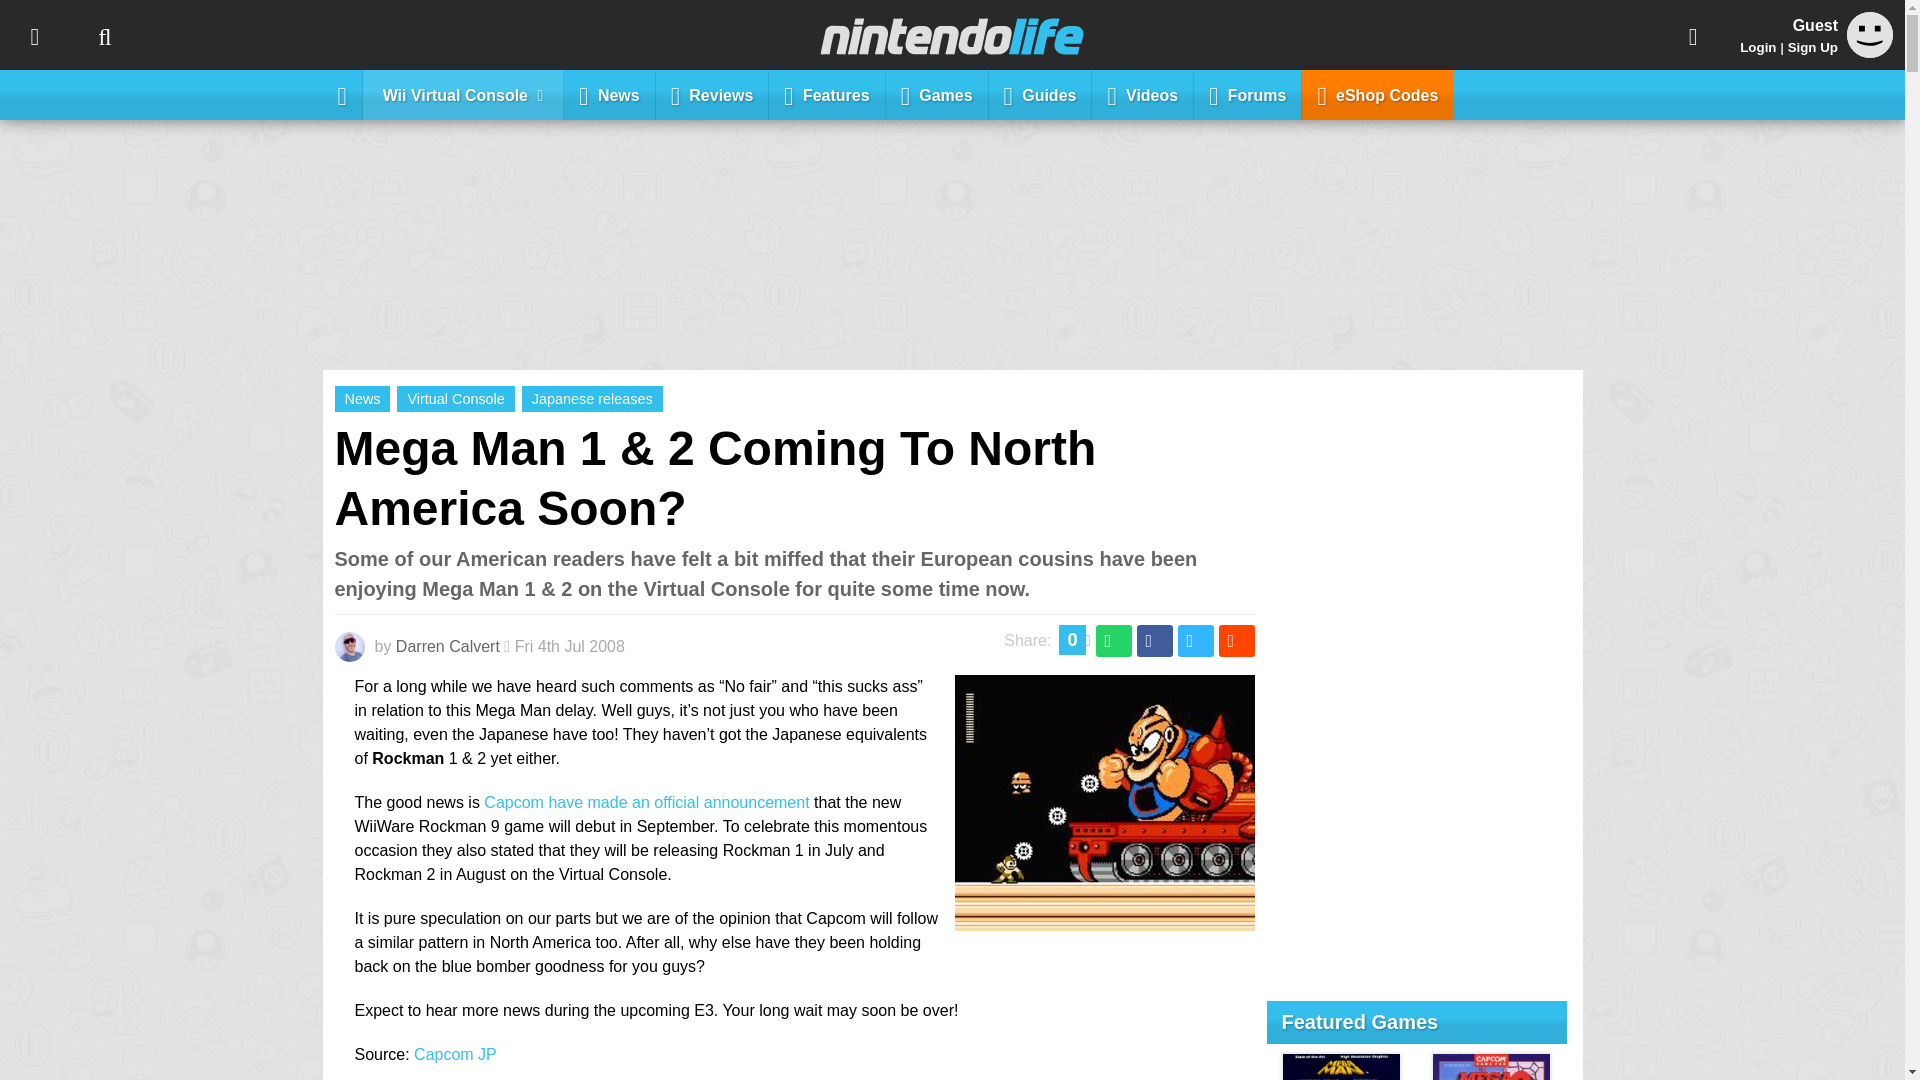  Describe the element at coordinates (463, 94) in the screenshot. I see `Wii Virtual Console` at that location.